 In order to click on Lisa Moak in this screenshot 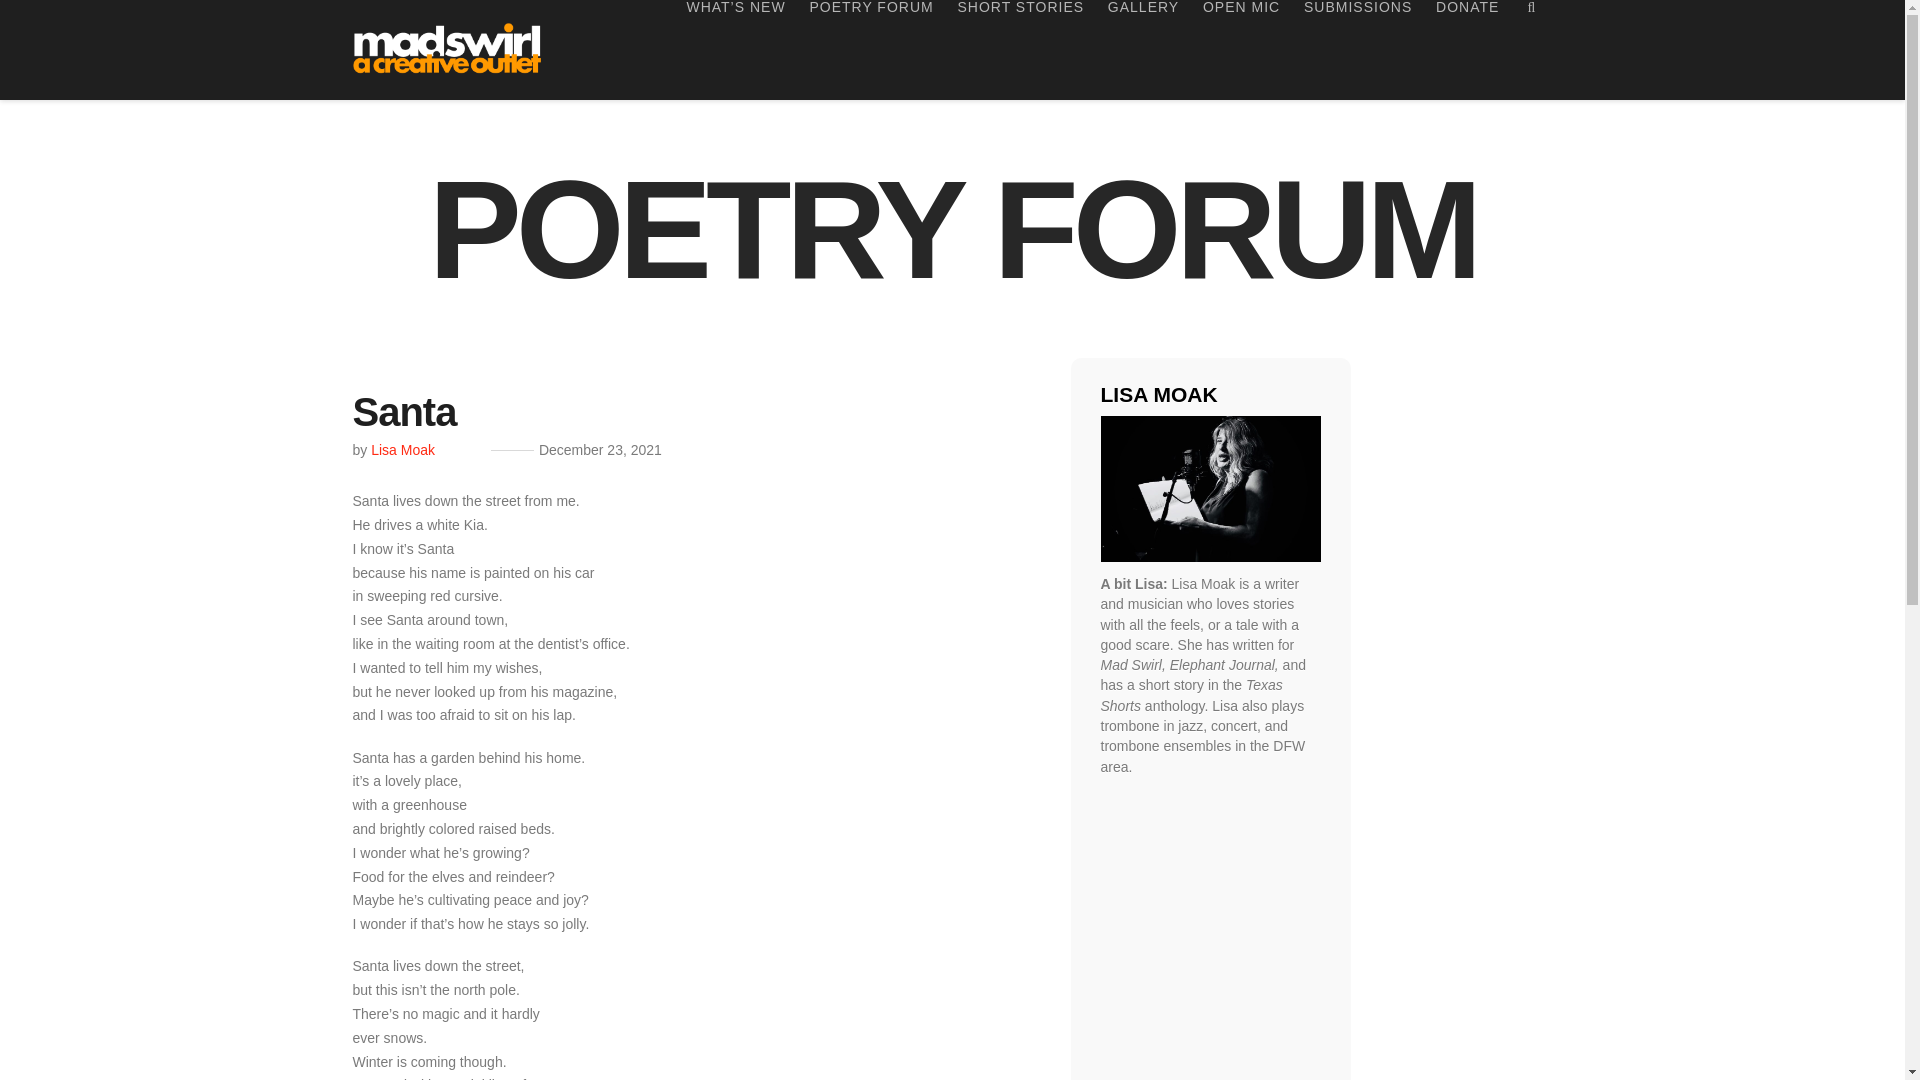, I will do `click(402, 449)`.